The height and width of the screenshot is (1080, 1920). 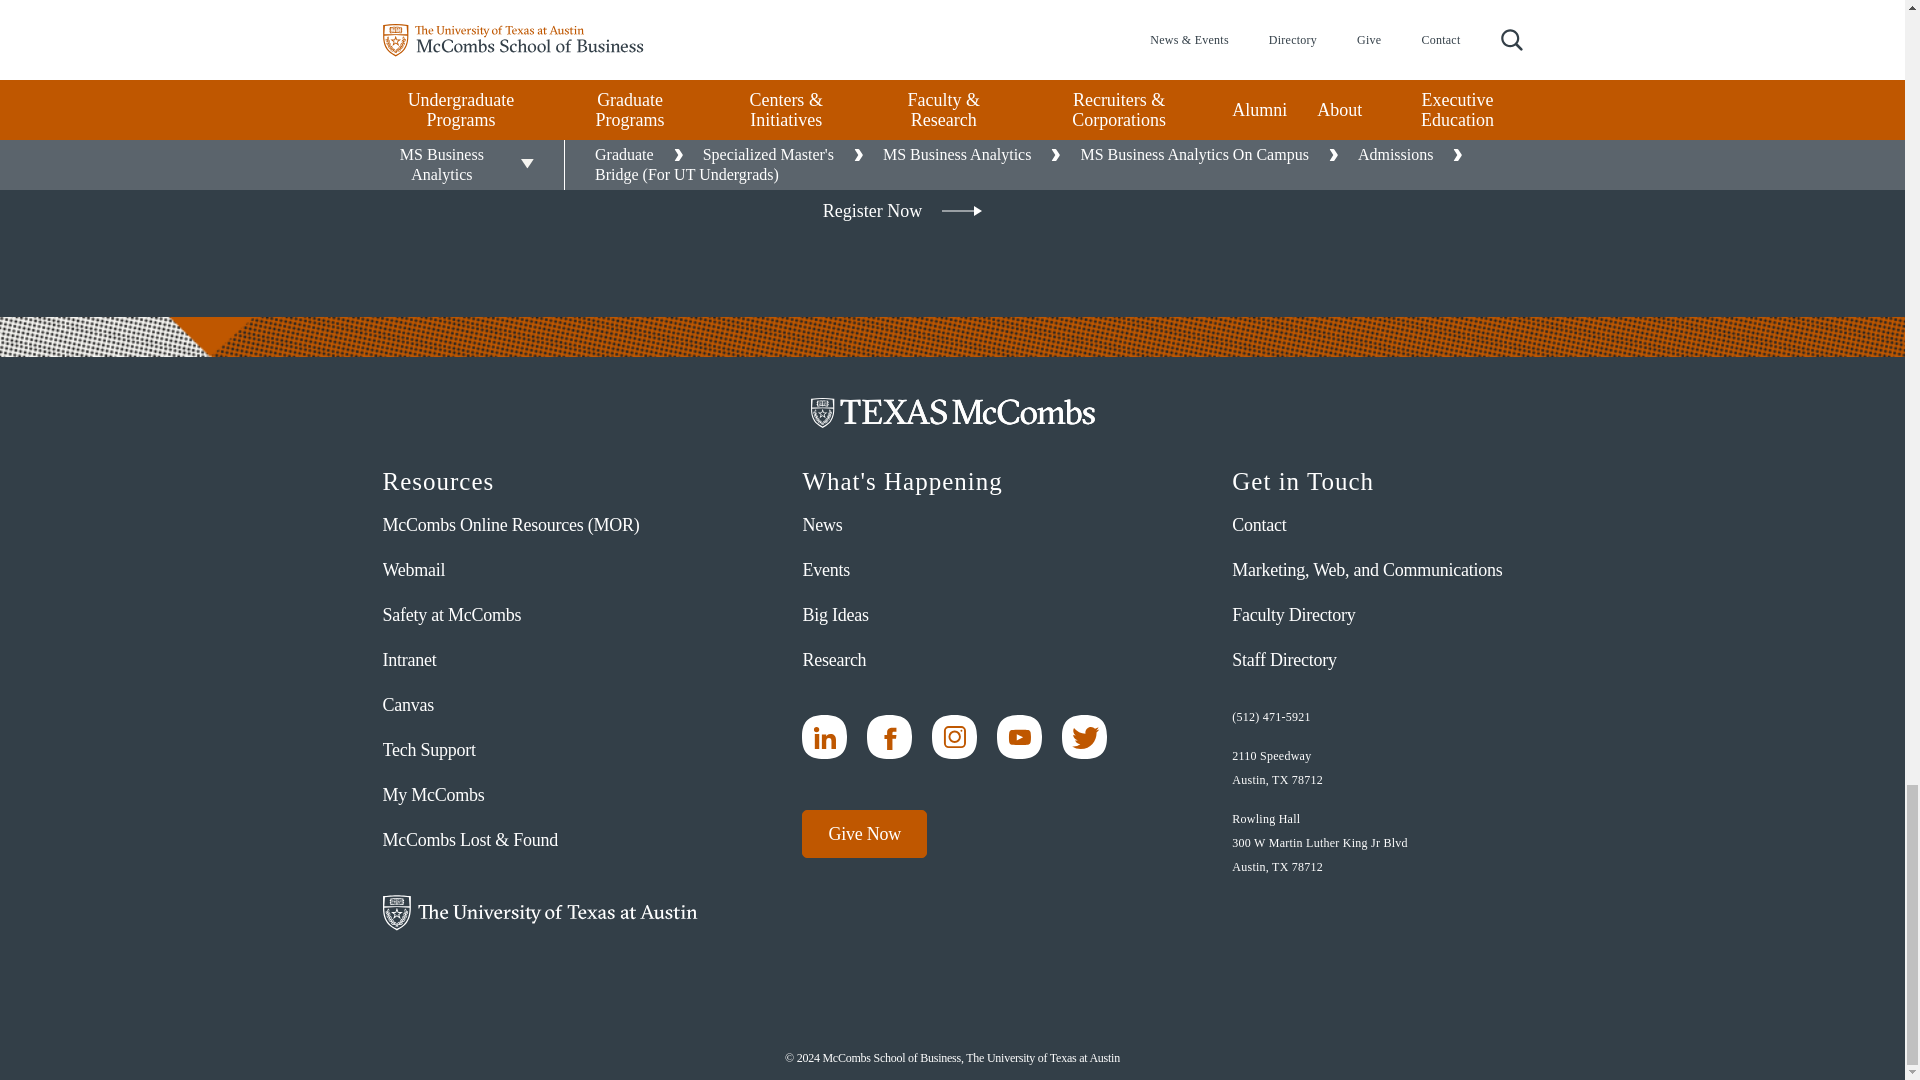 I want to click on Instagram, so click(x=954, y=737).